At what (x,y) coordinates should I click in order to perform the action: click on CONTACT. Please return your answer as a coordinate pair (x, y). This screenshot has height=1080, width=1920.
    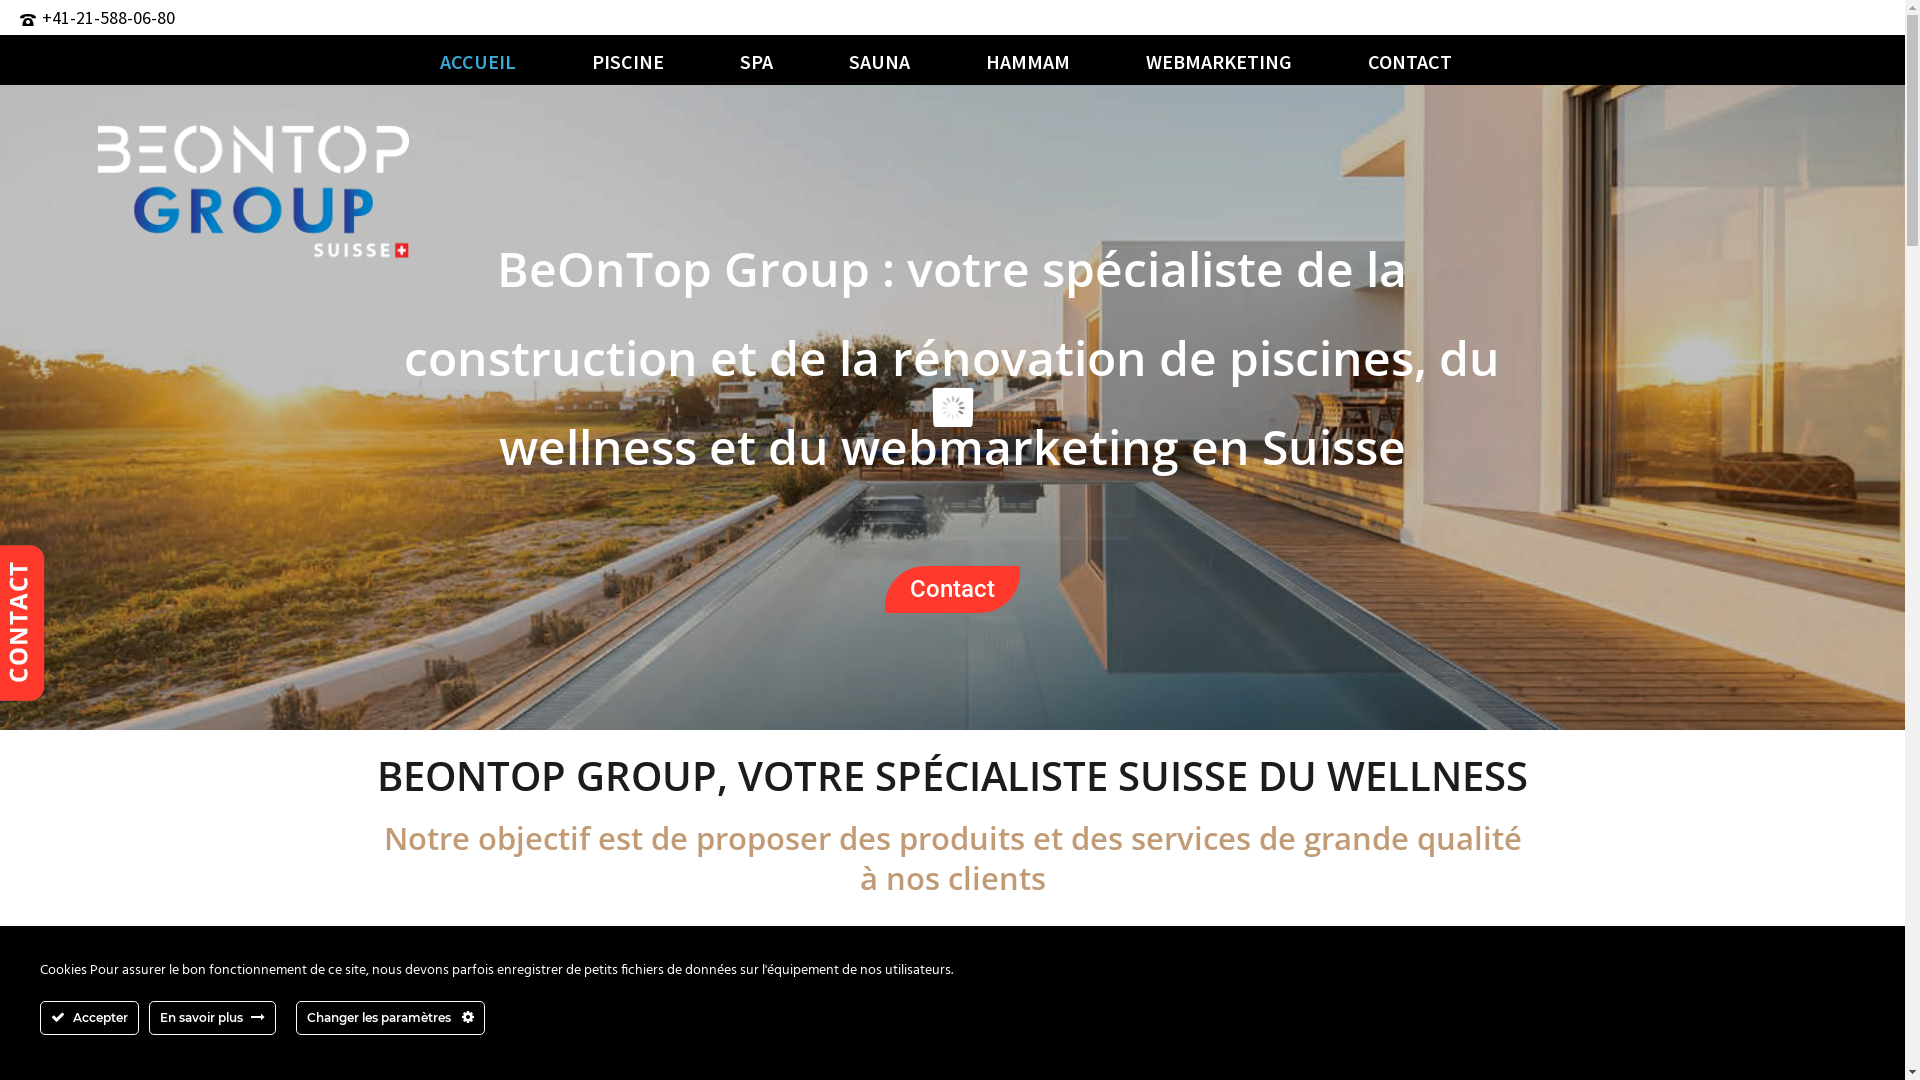
    Looking at the image, I should click on (1410, 60).